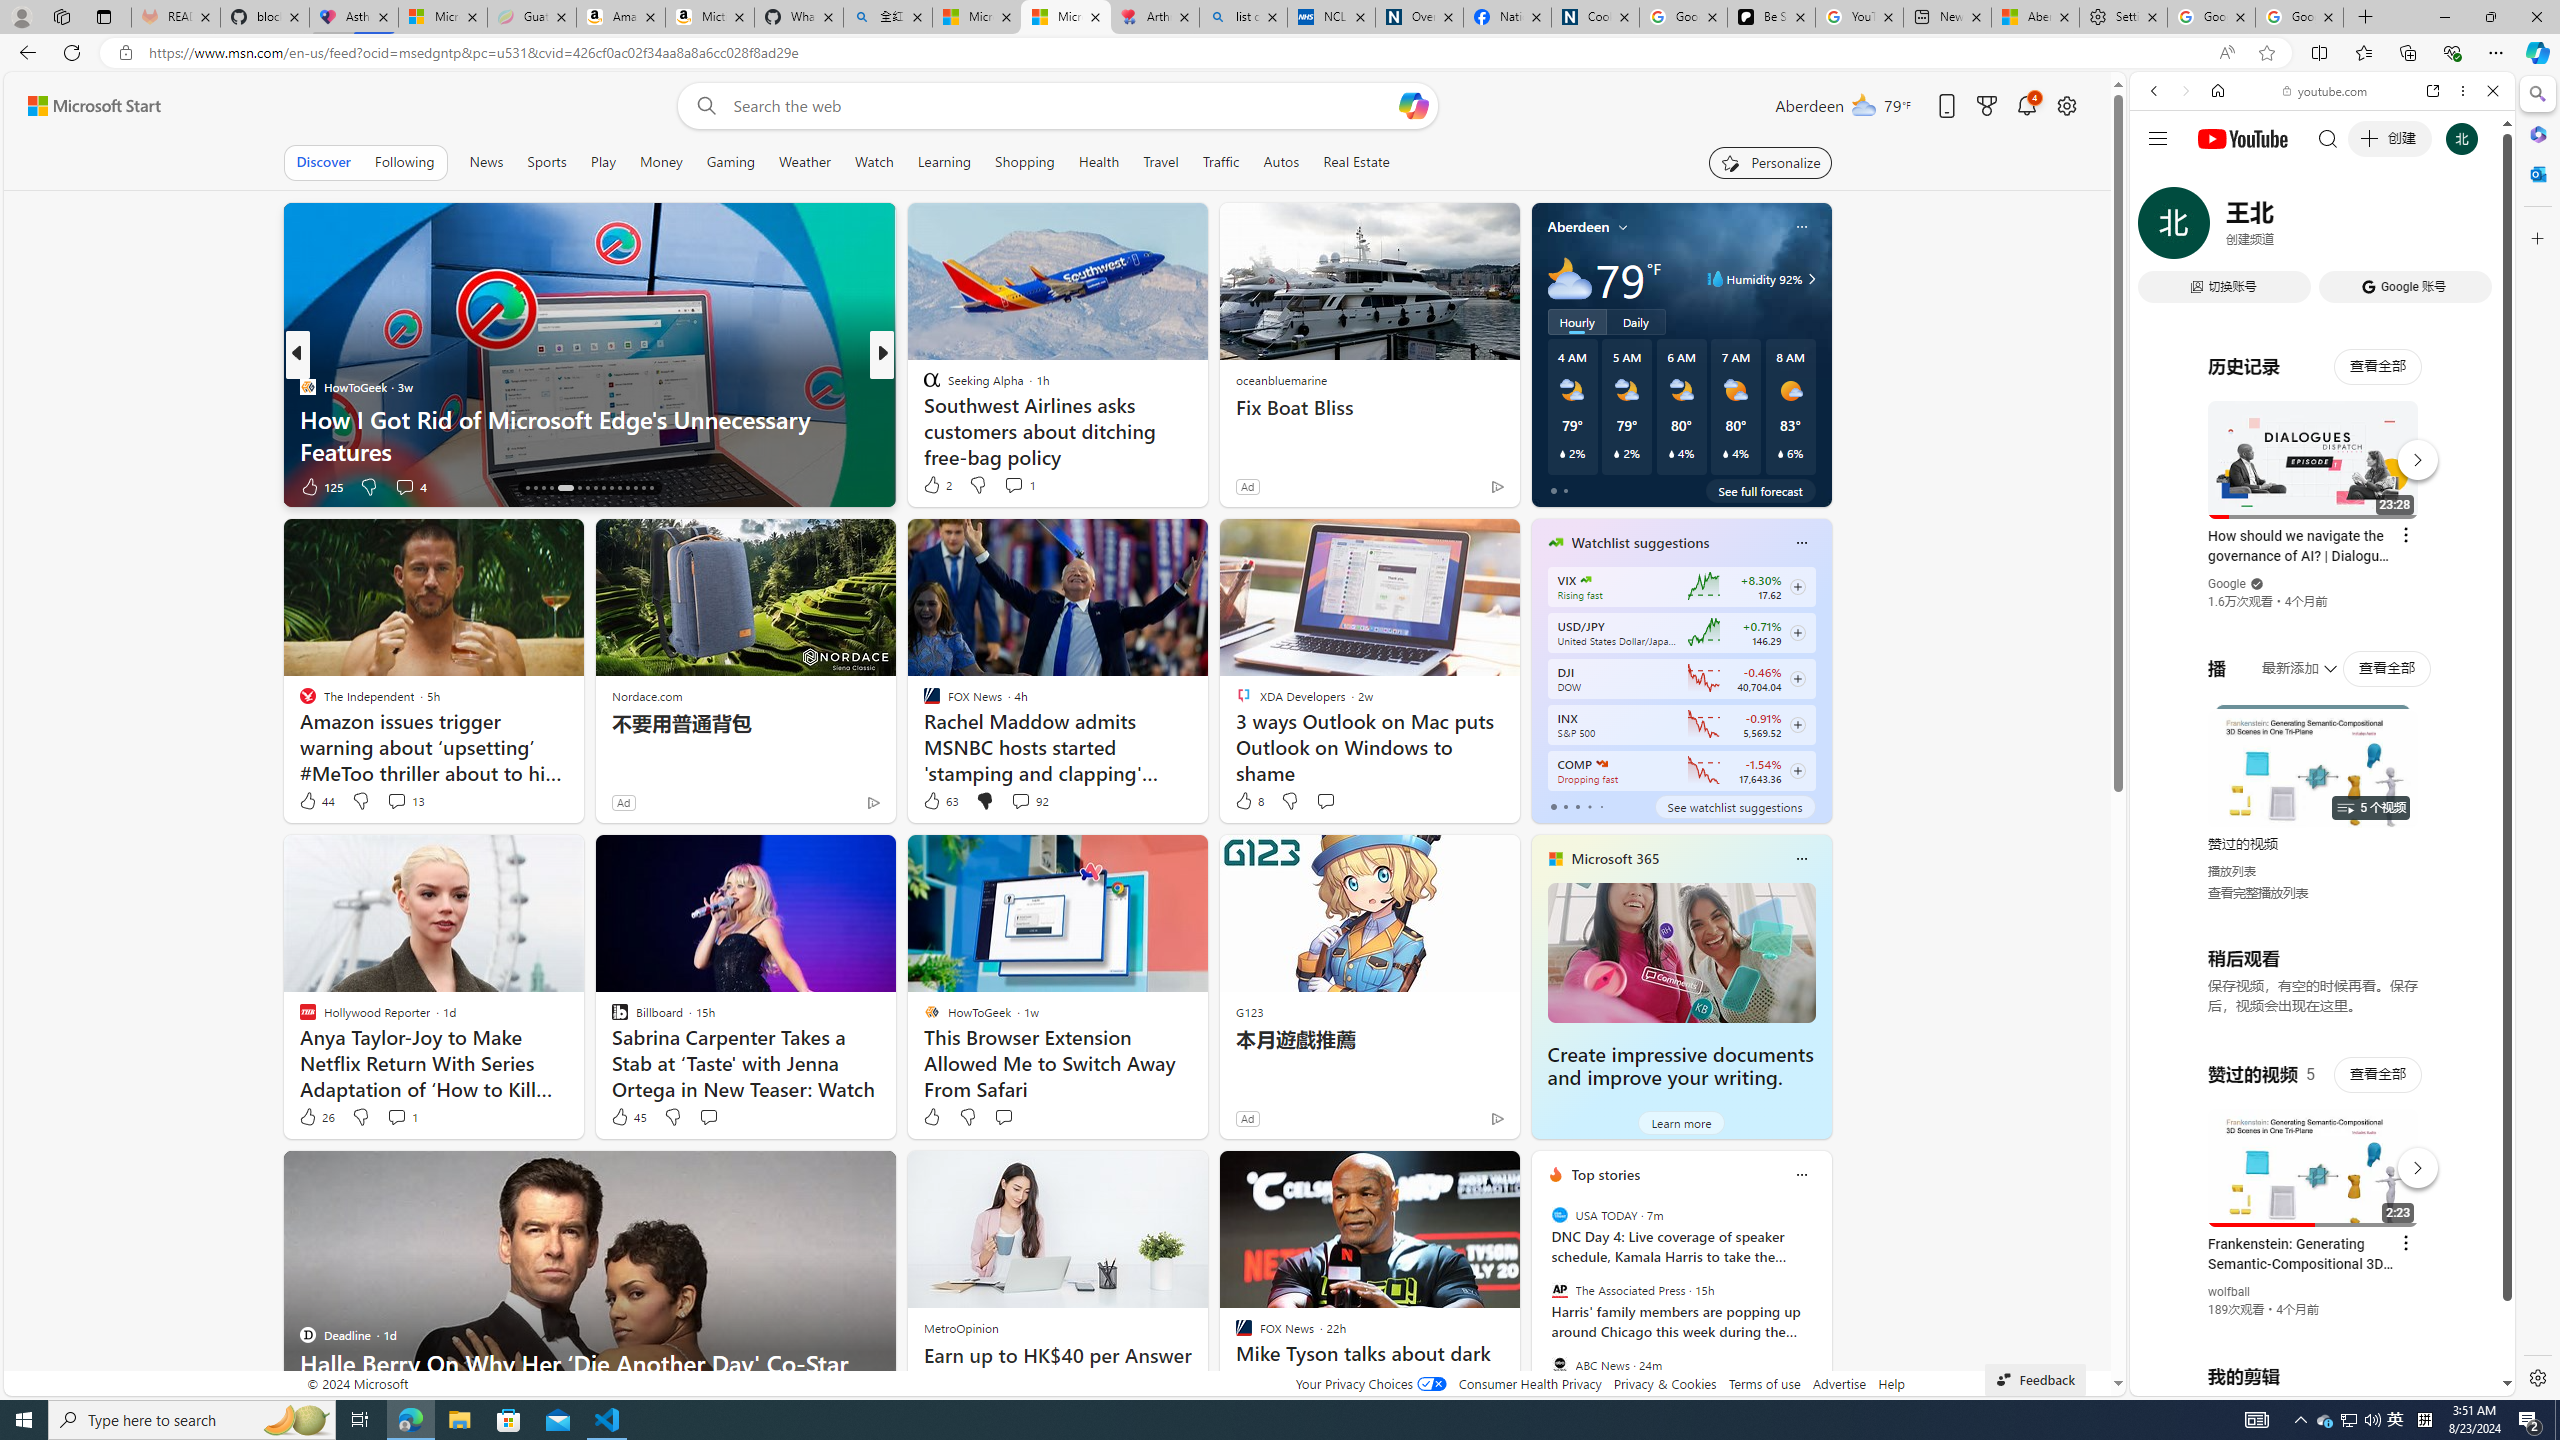 The width and height of the screenshot is (2560, 1440). Describe the element at coordinates (1280, 379) in the screenshot. I see `oceanbluemarine` at that location.